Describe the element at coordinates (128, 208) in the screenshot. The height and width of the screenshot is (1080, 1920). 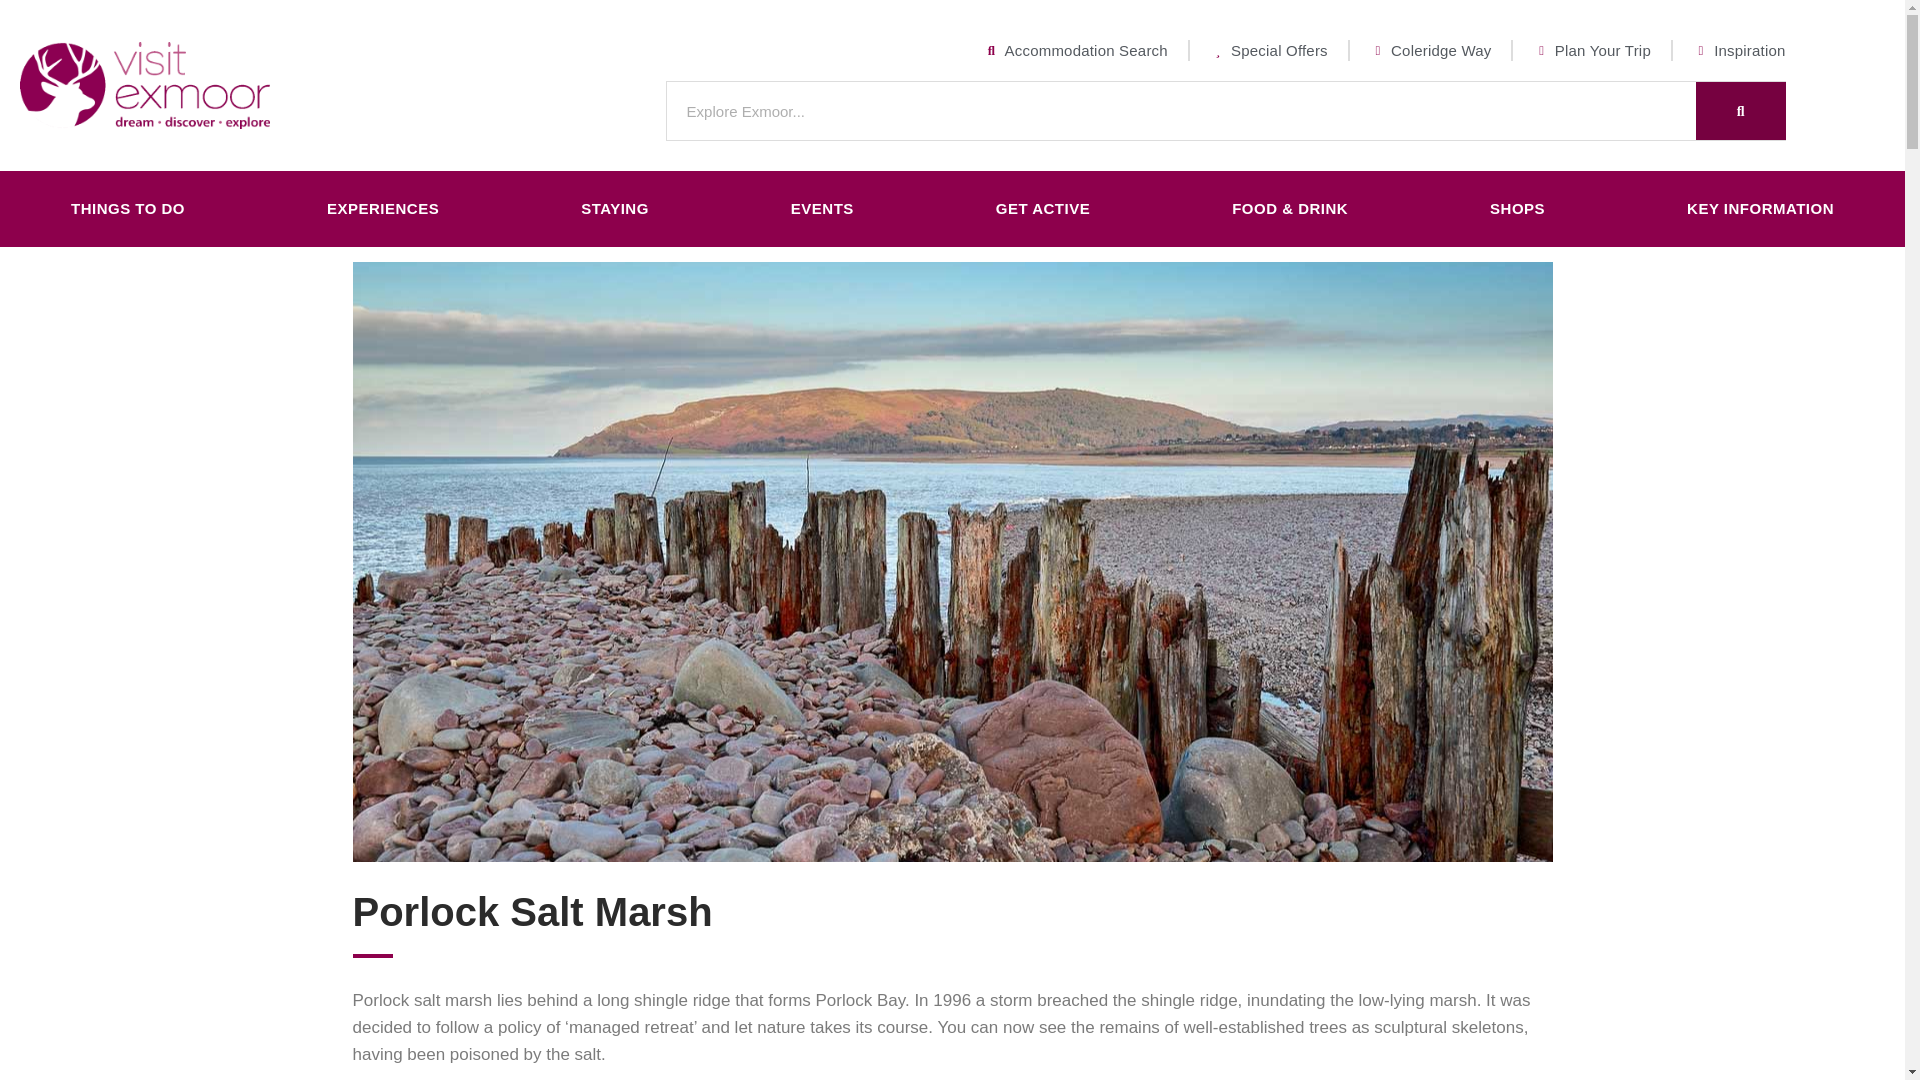
I see `THINGS TO DO` at that location.